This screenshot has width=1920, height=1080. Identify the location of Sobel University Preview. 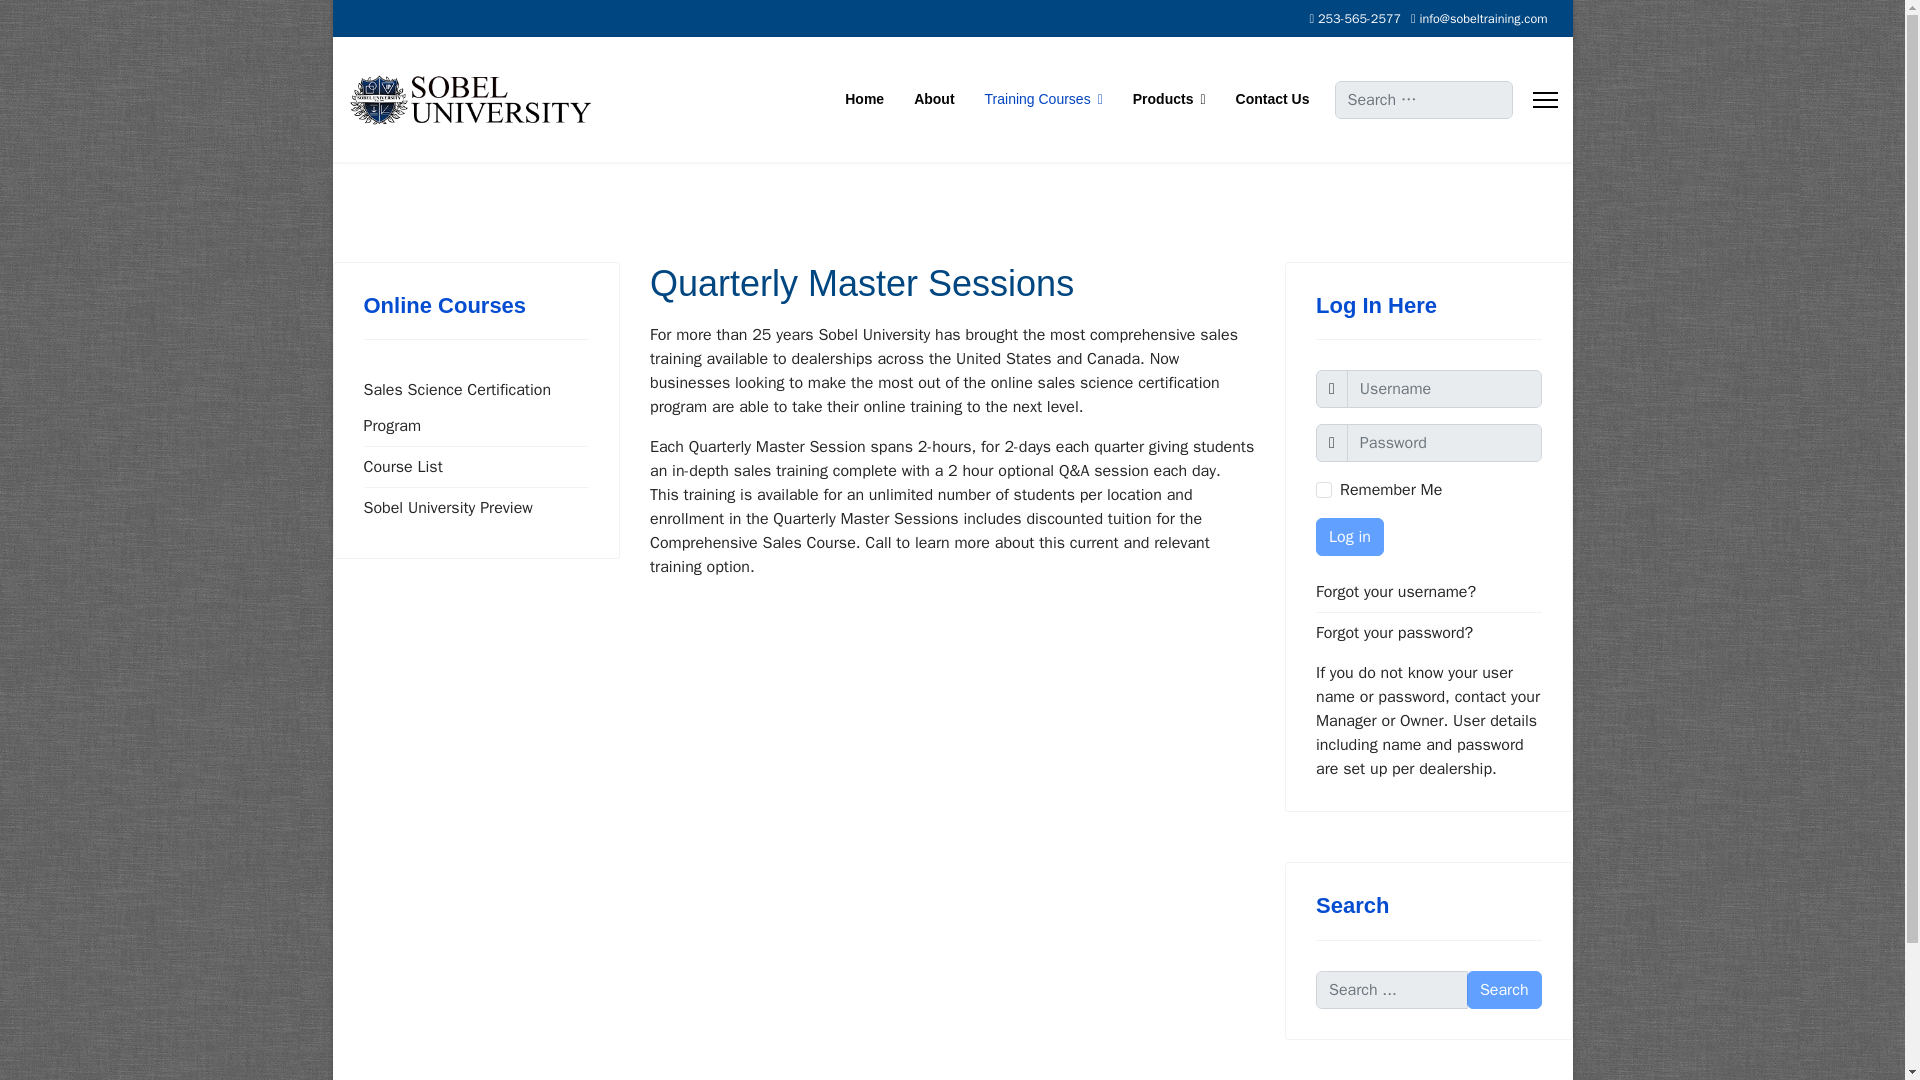
(476, 508).